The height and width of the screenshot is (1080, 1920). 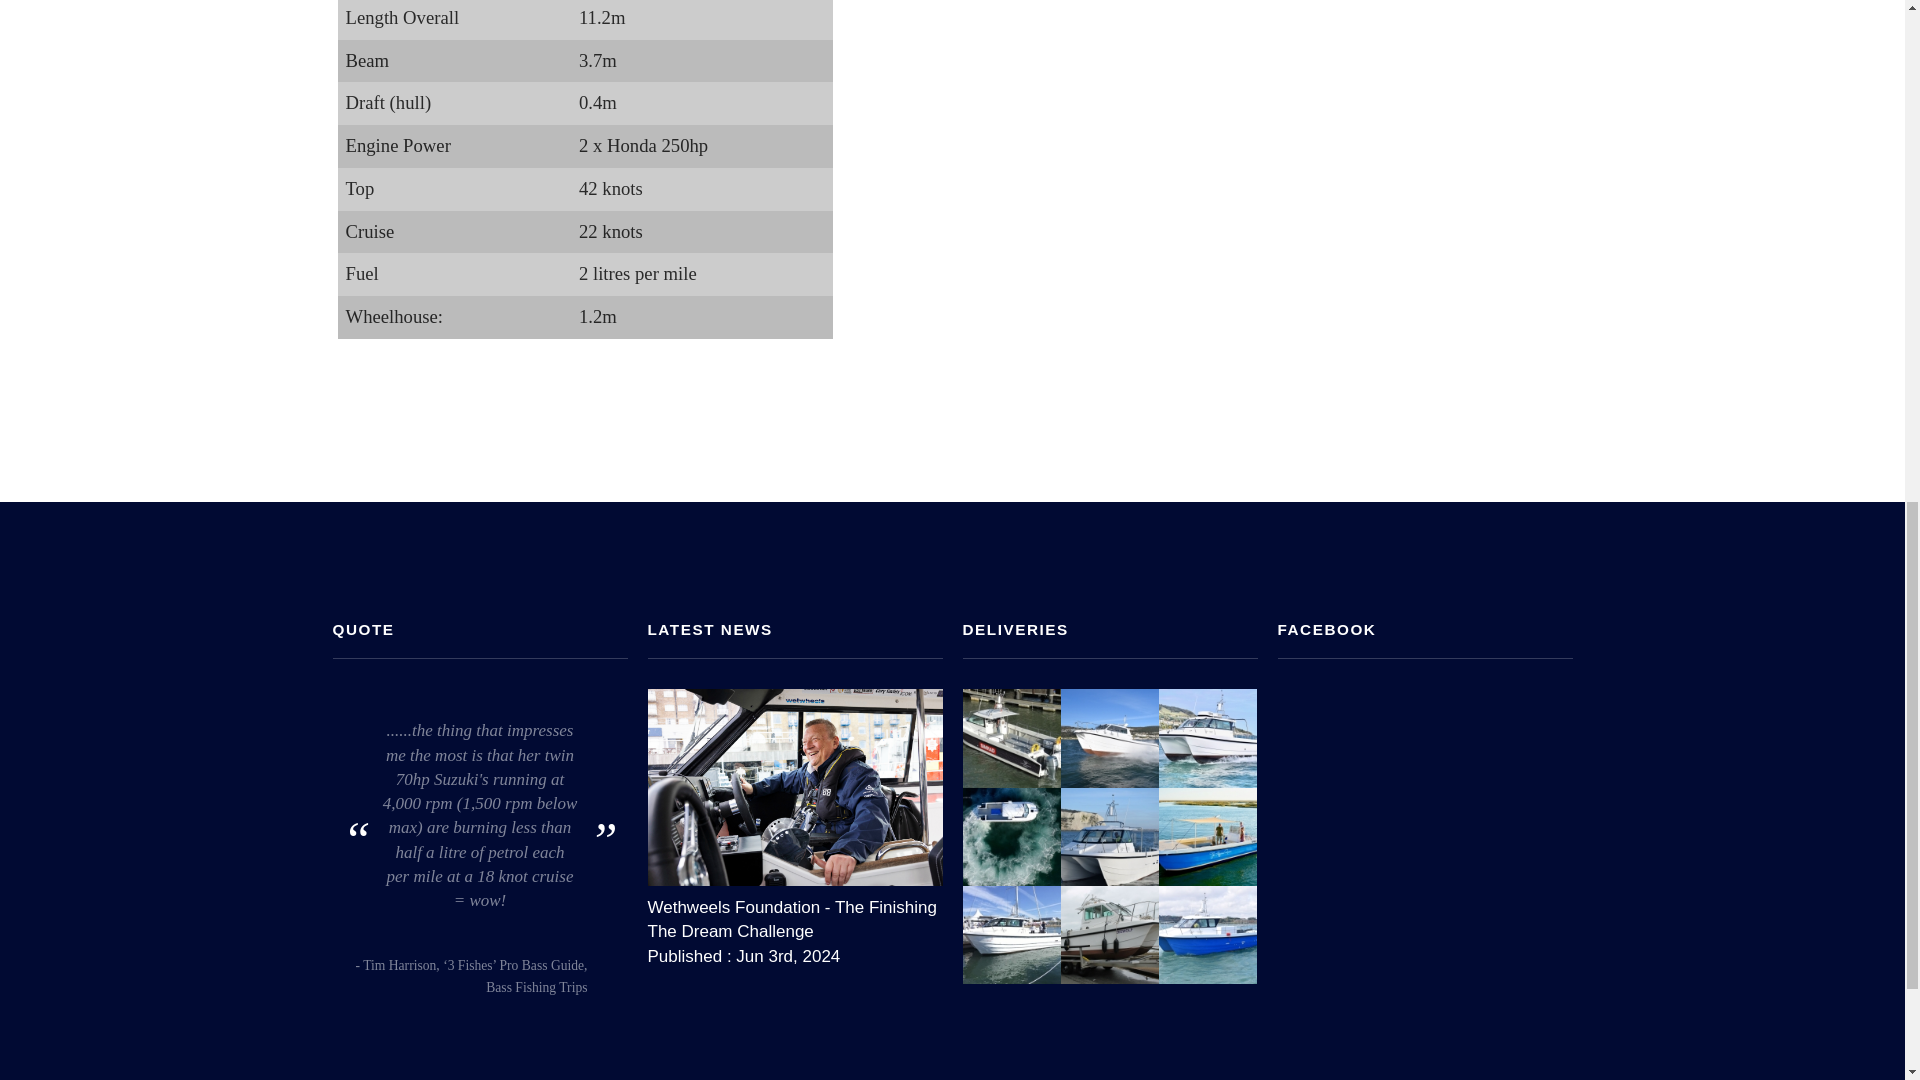 I want to click on News Title, so click(x=795, y=786).